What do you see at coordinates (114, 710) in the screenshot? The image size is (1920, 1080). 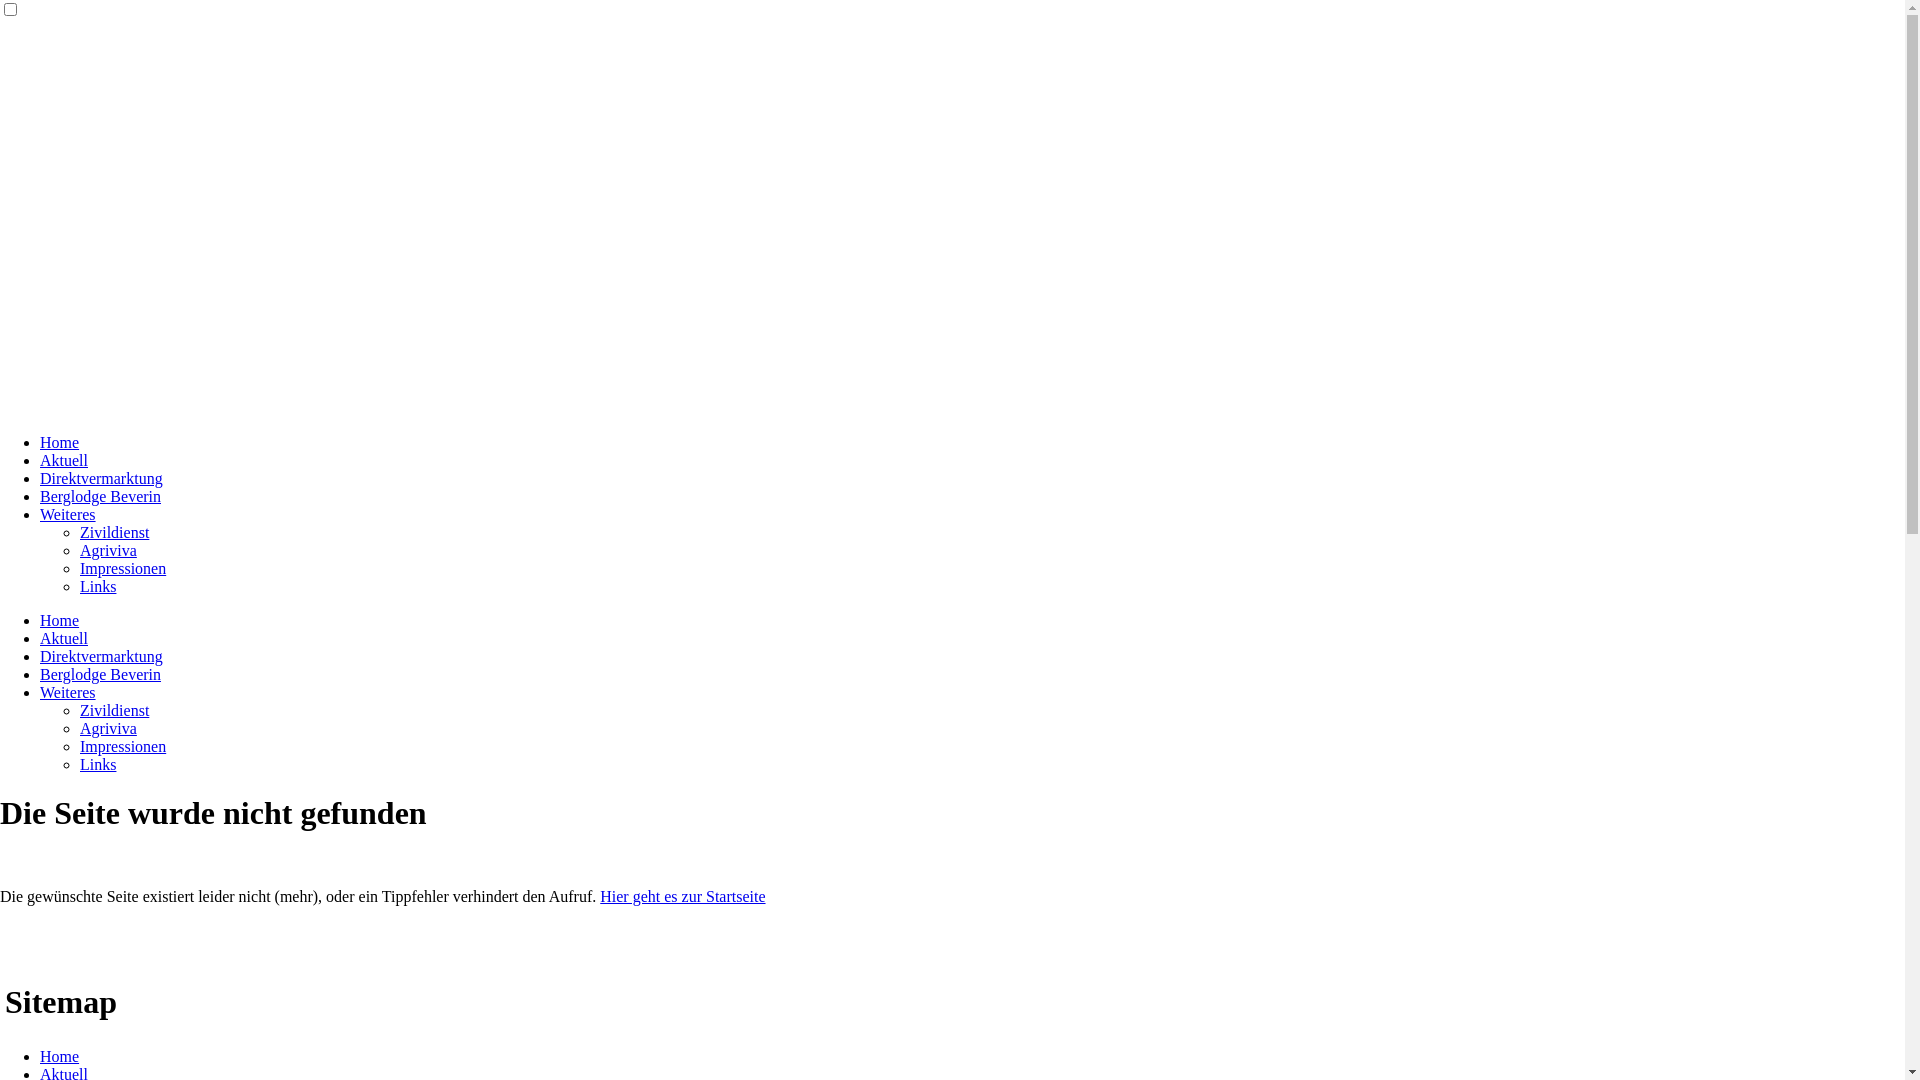 I see `Zivildienst` at bounding box center [114, 710].